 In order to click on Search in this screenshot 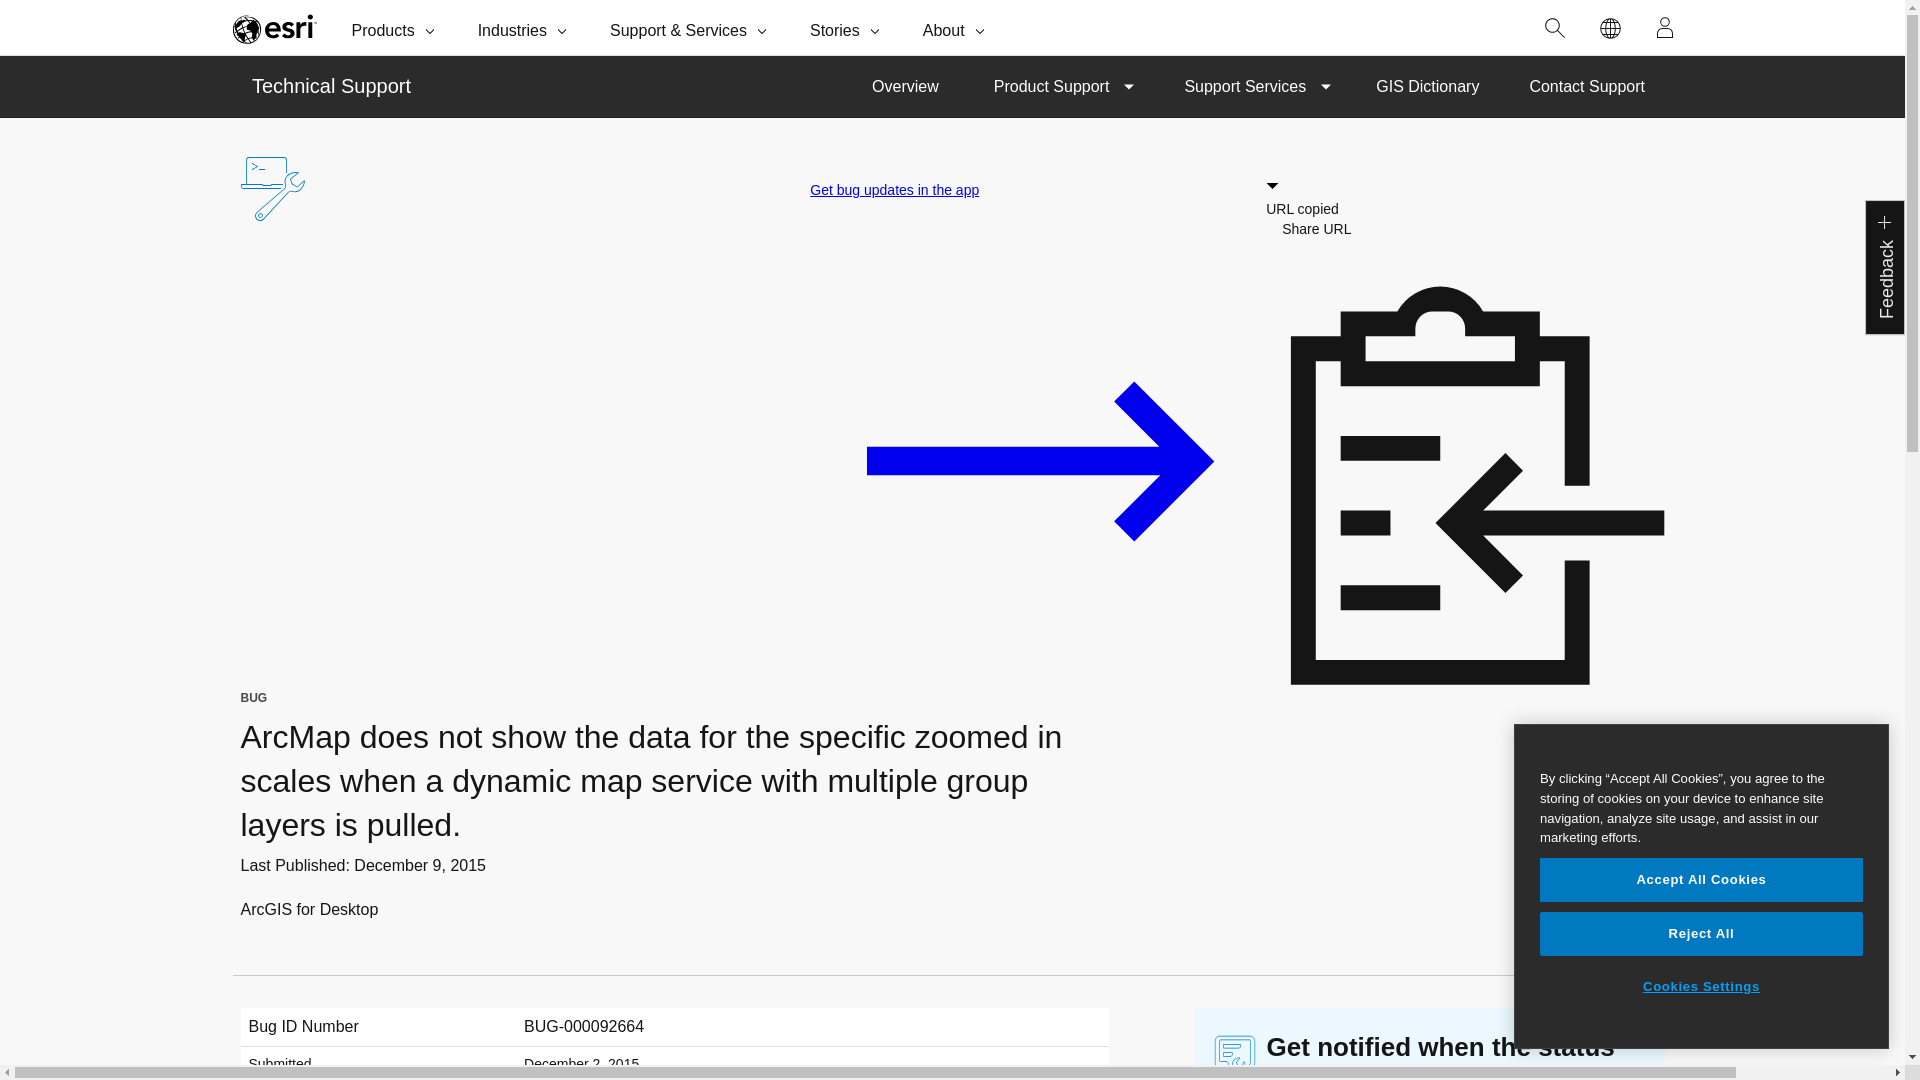, I will do `click(1555, 28)`.